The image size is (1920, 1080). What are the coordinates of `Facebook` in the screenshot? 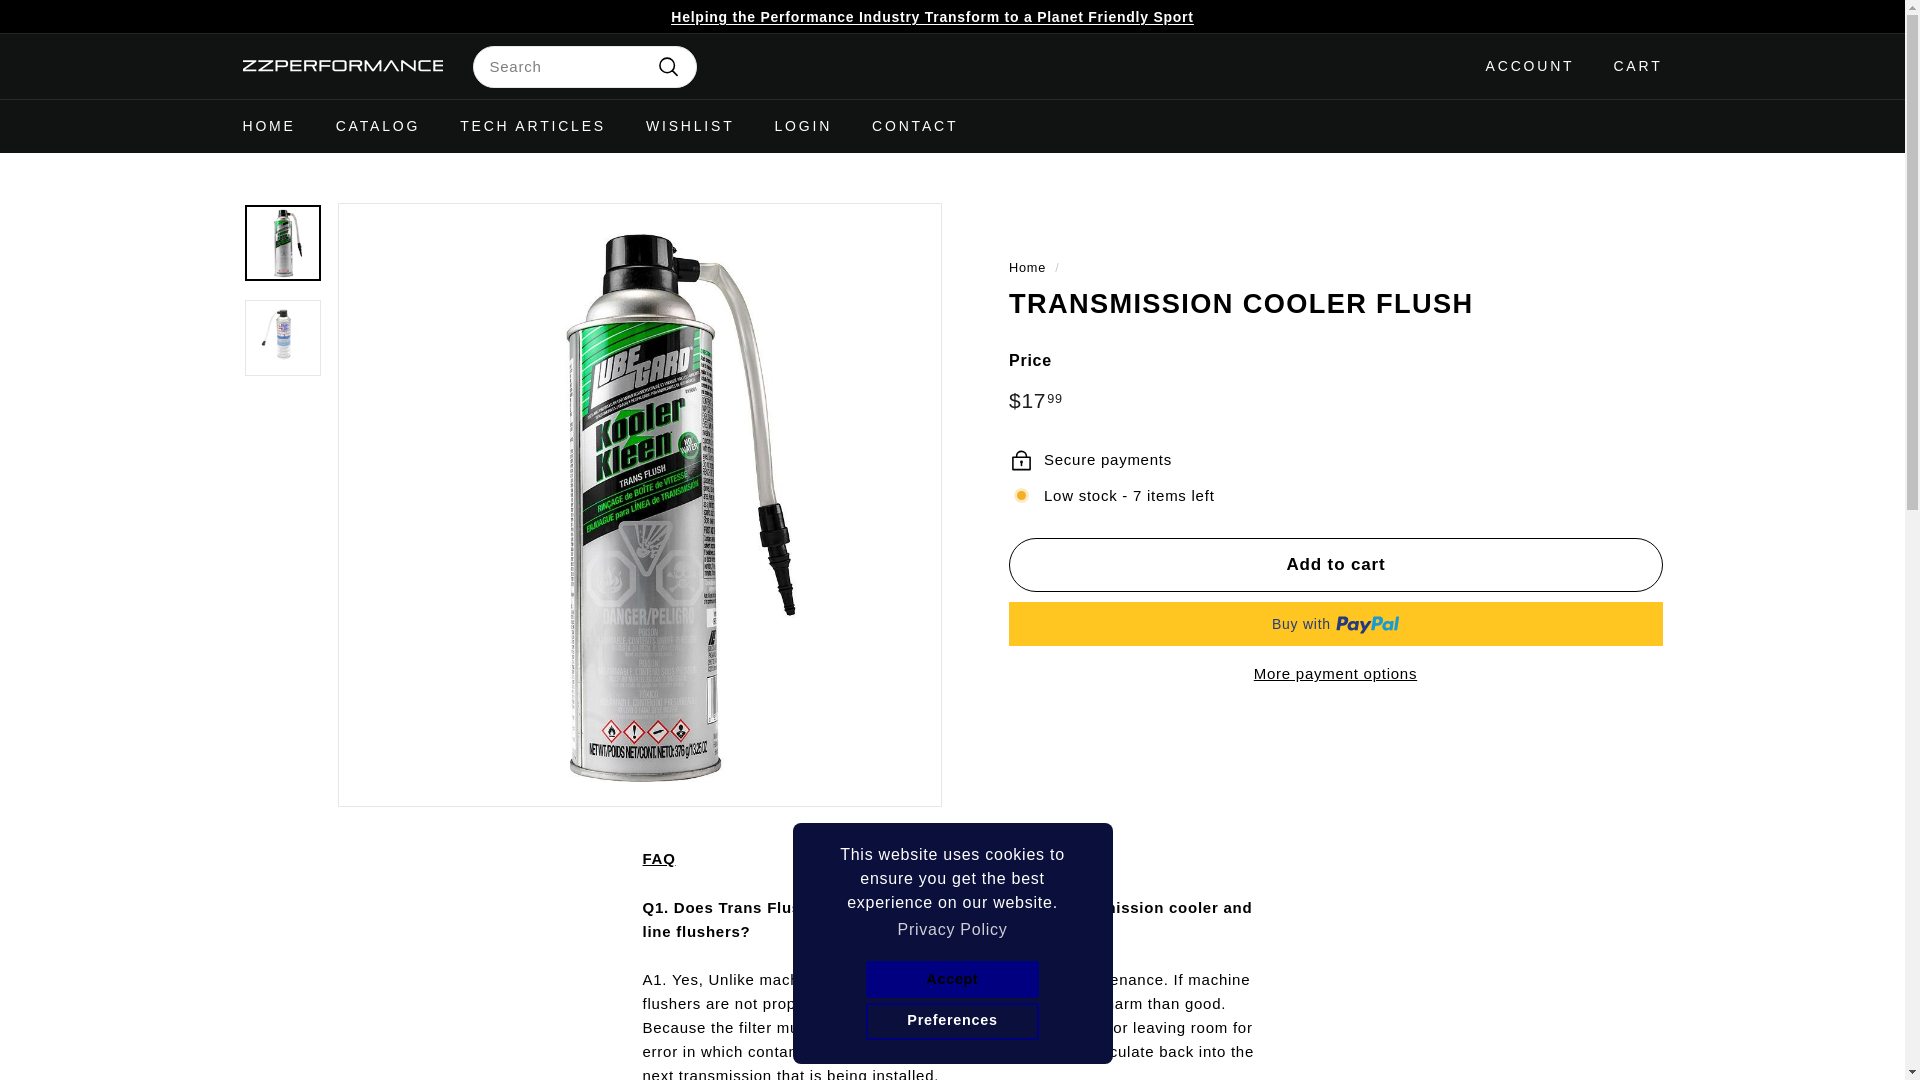 It's located at (1646, 16).